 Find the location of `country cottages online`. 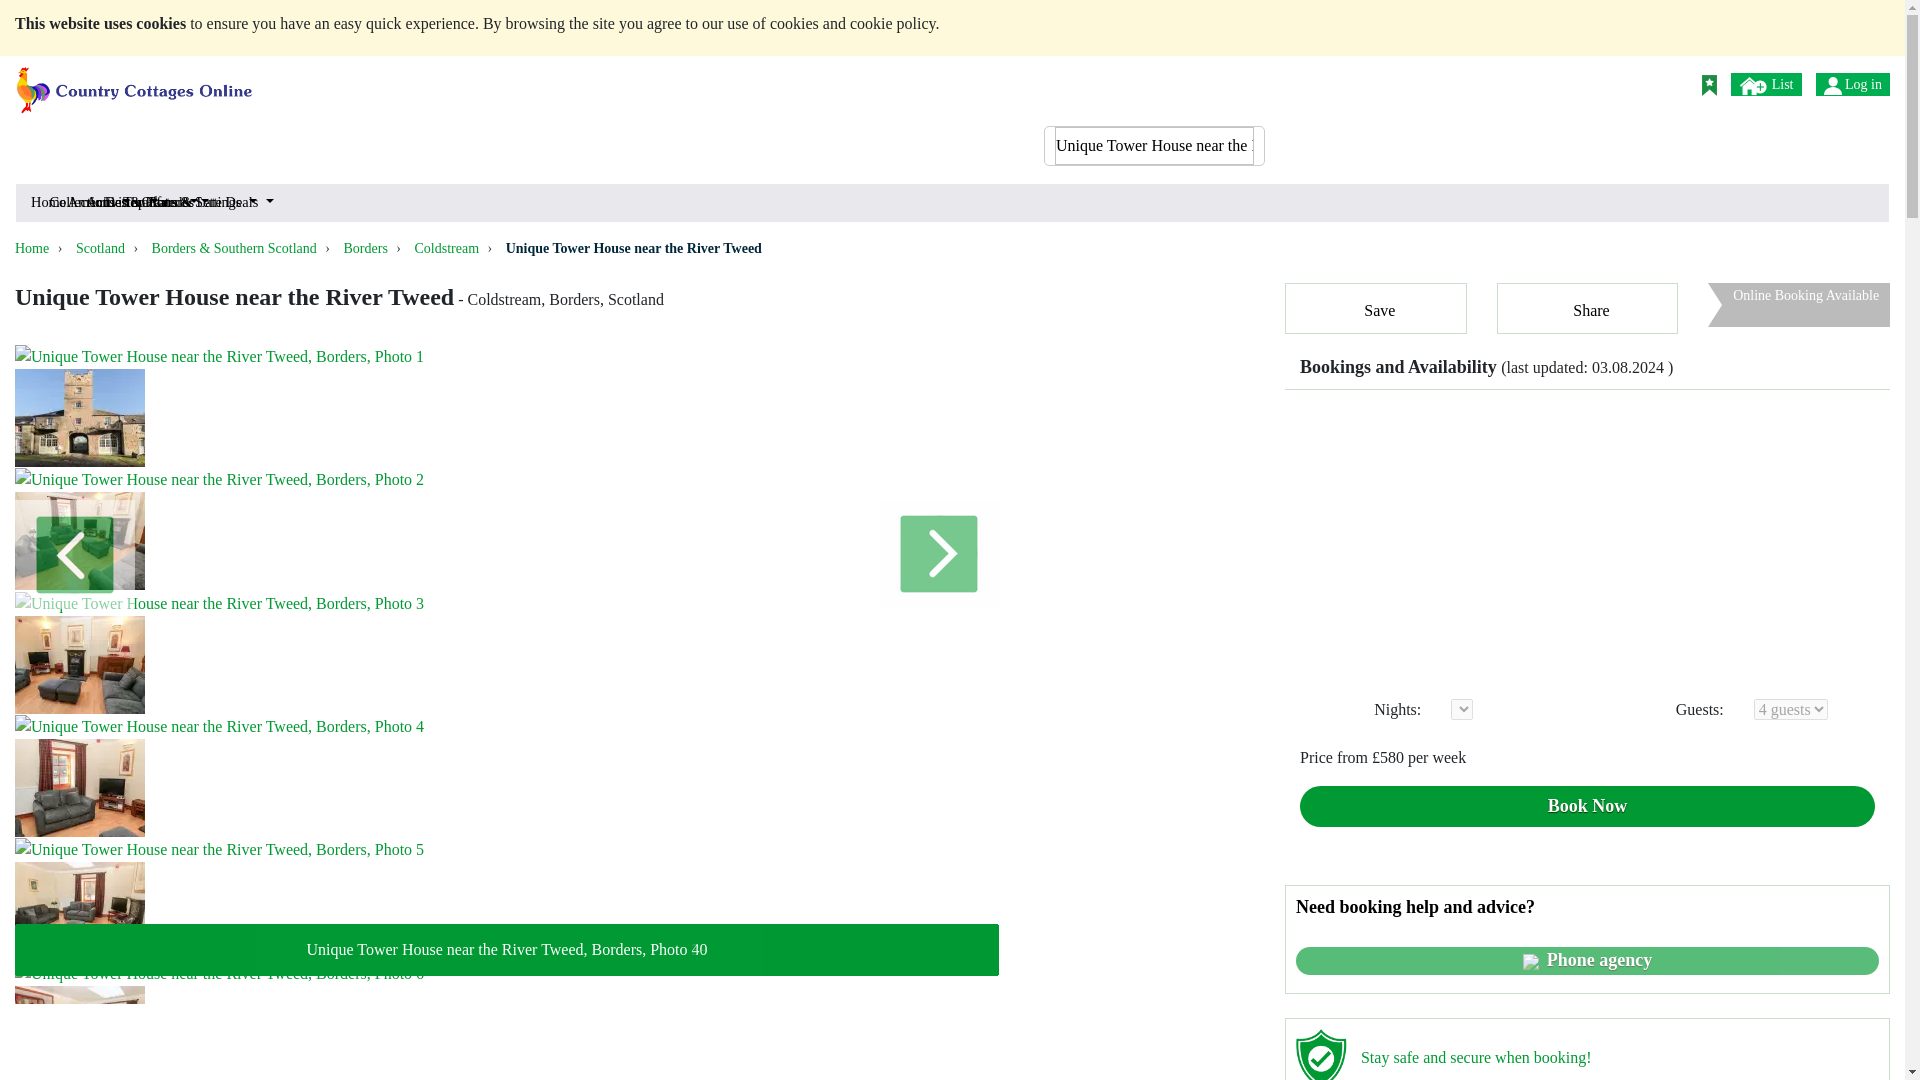

country cottages online is located at coordinates (135, 82).